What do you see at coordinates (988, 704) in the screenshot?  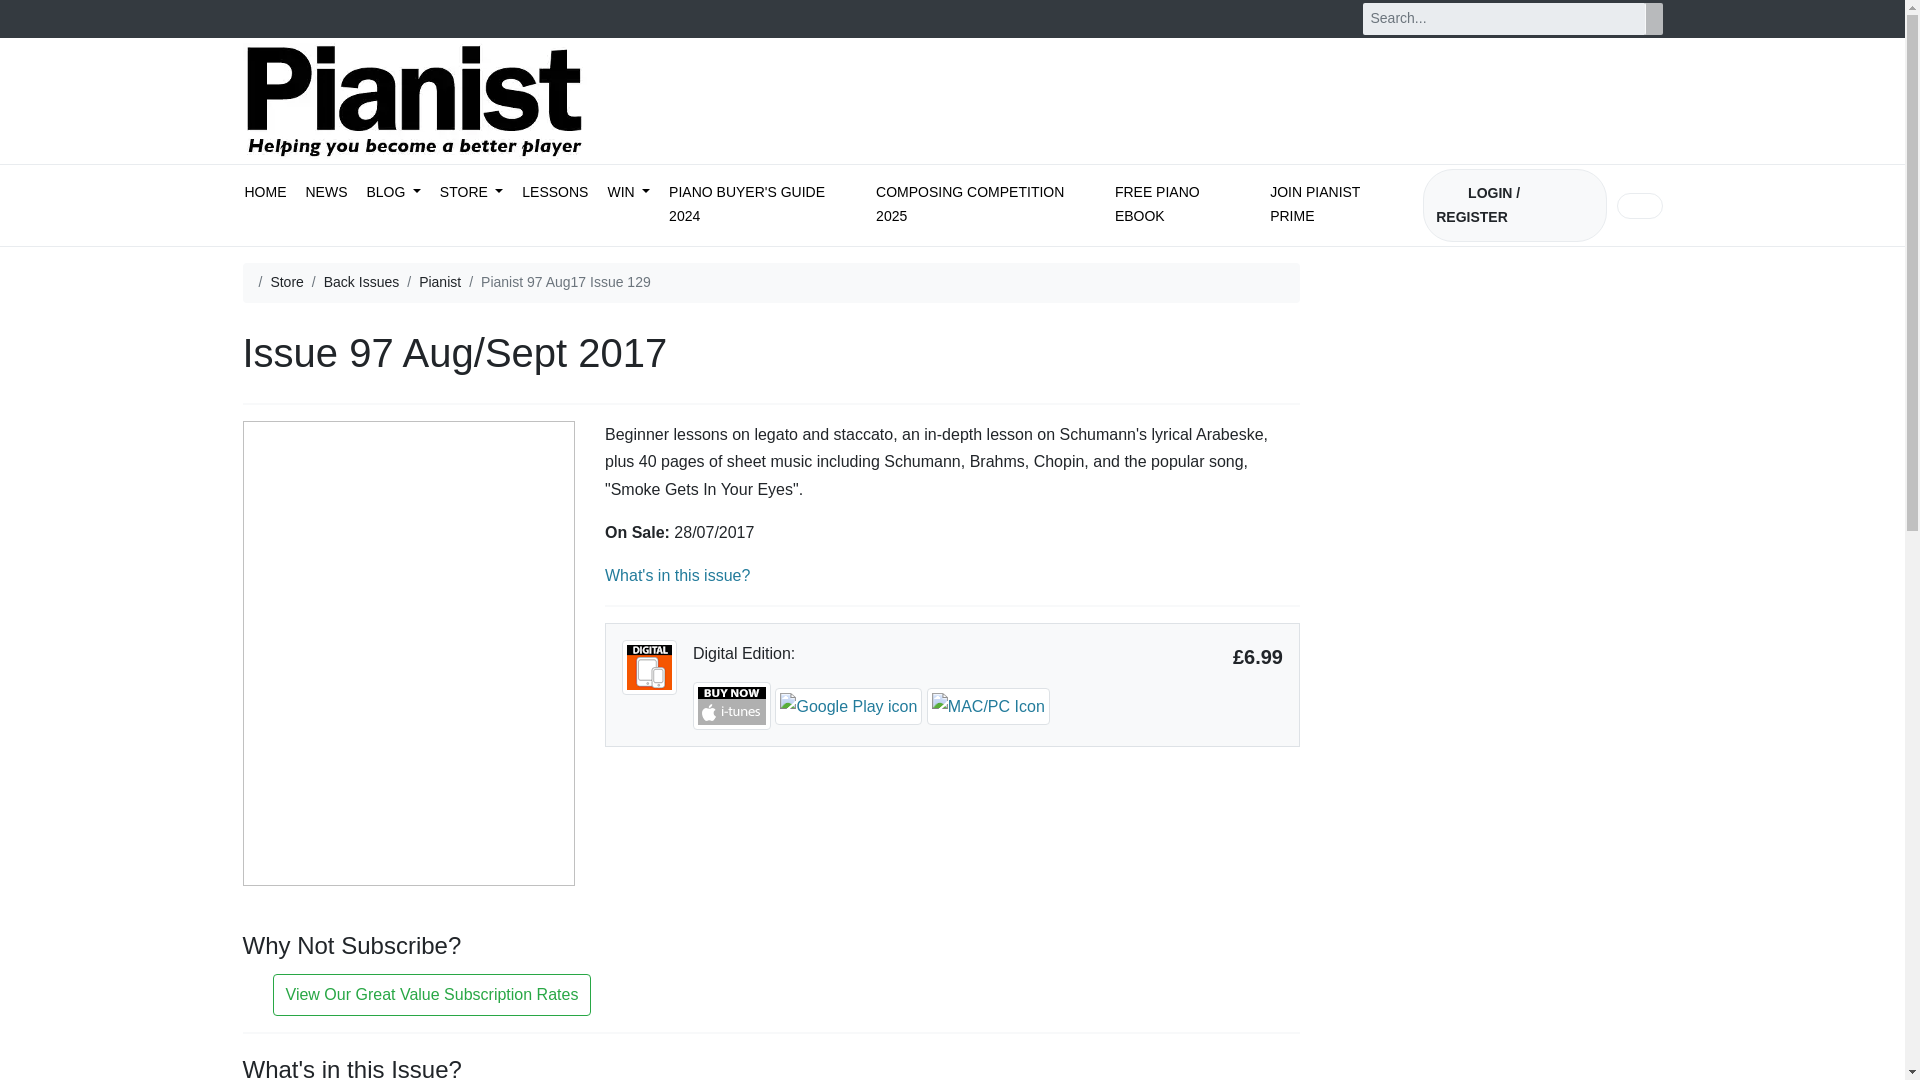 I see `Pocket mags digital magazine link` at bounding box center [988, 704].